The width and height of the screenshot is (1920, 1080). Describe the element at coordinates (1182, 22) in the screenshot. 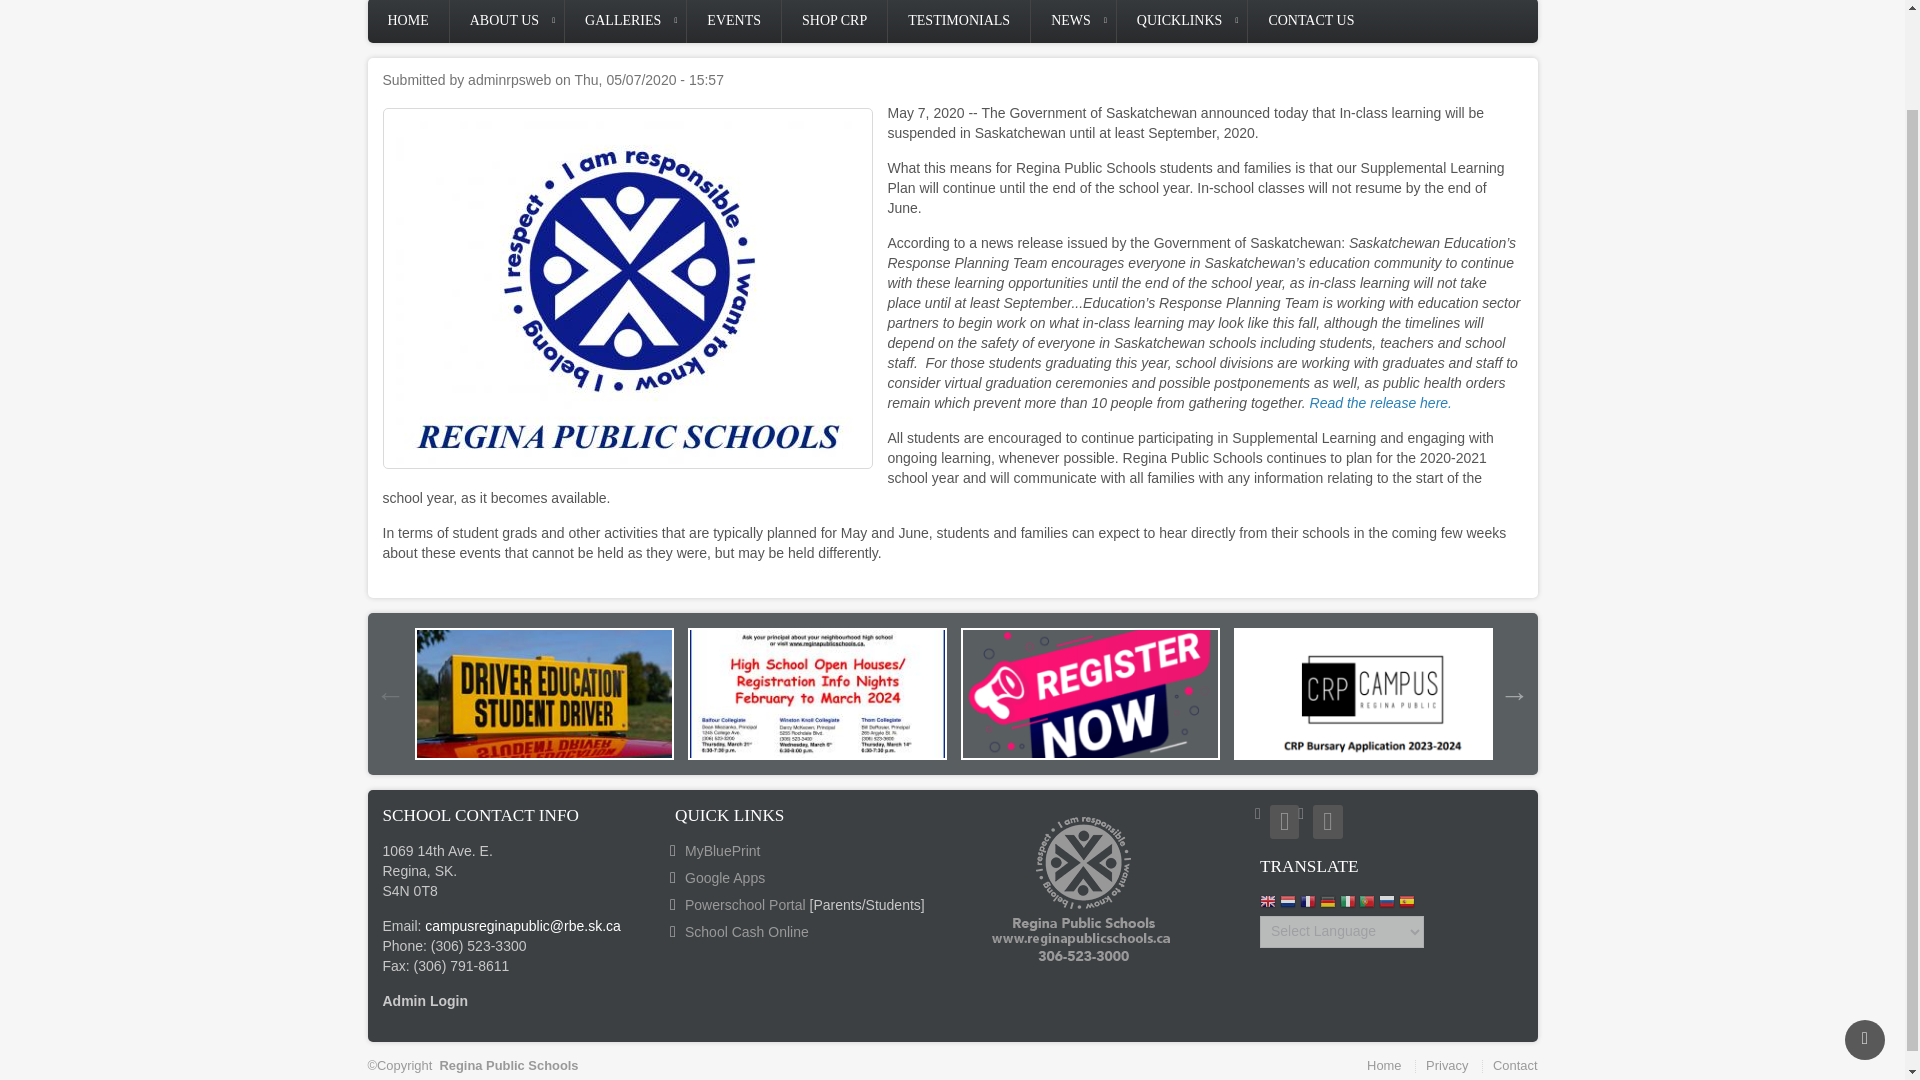

I see `QUICKLINKS` at that location.